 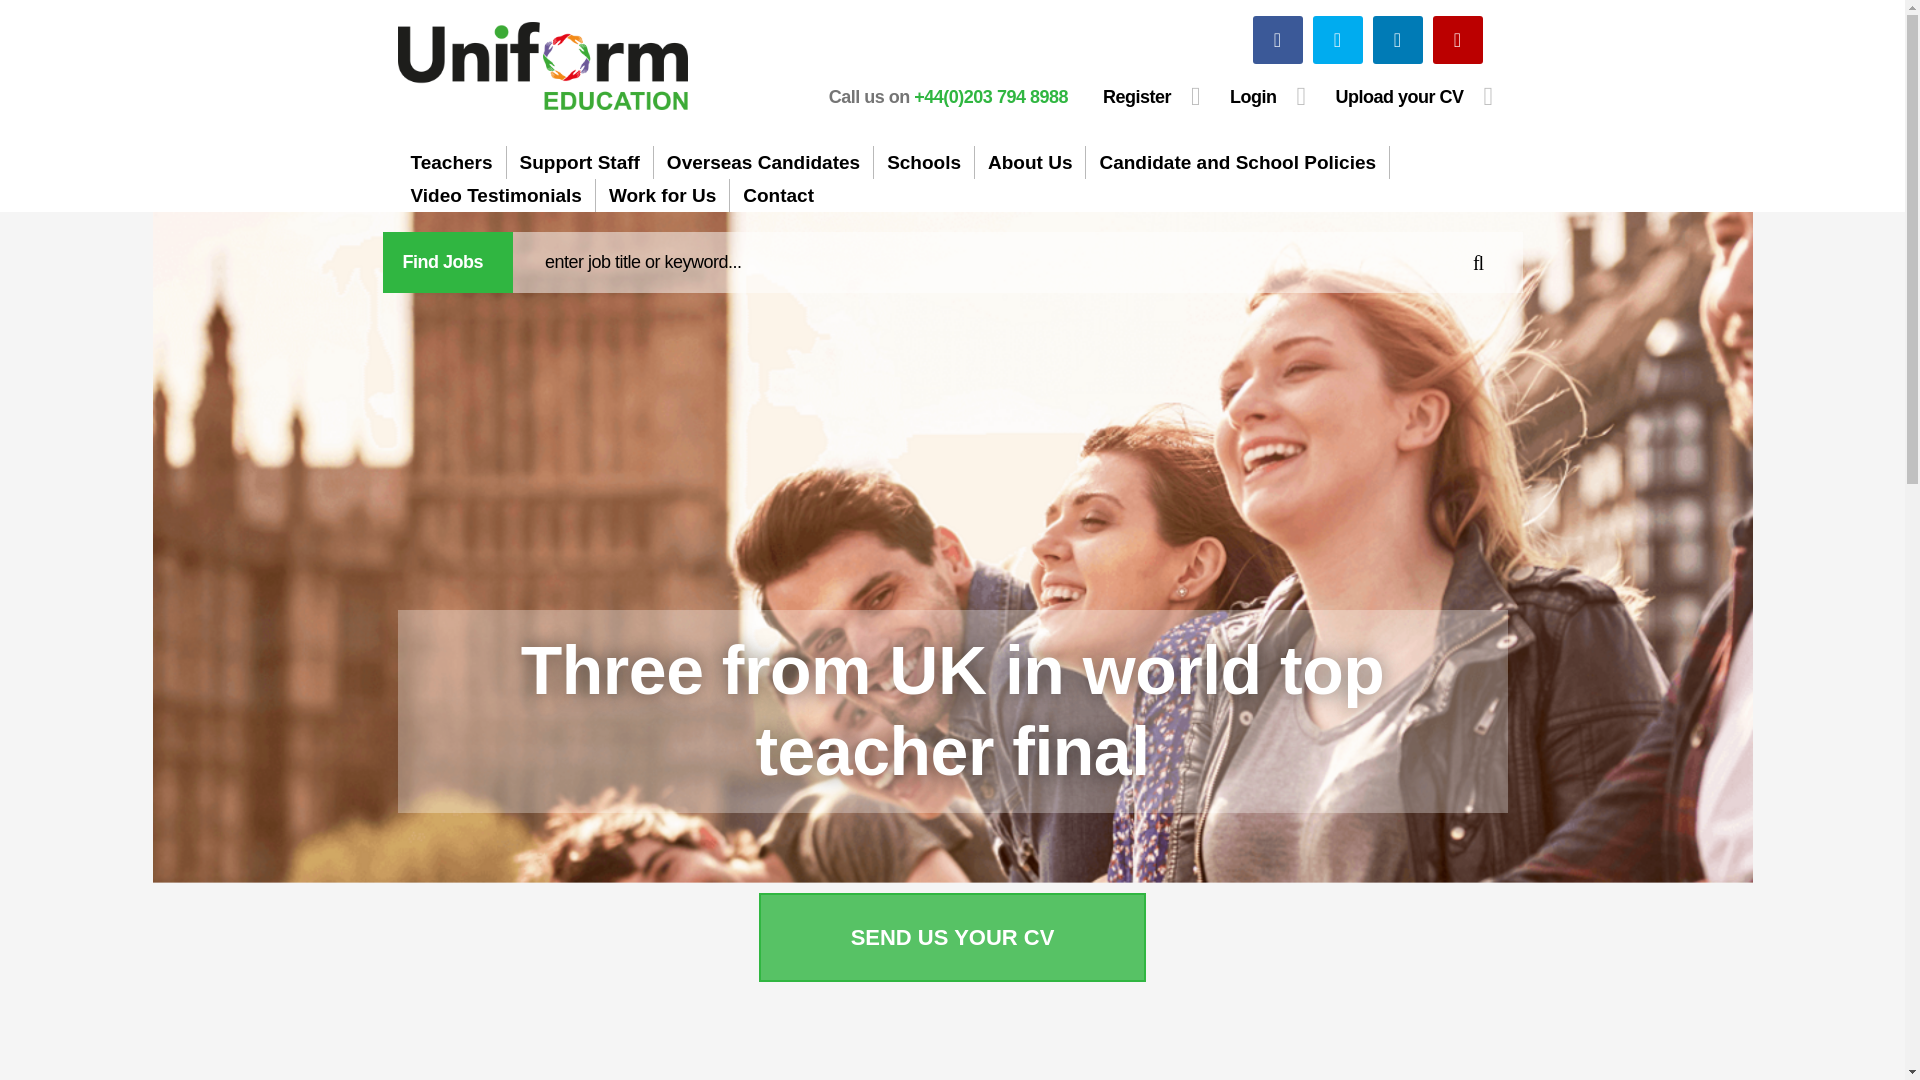 What do you see at coordinates (1268, 96) in the screenshot?
I see `Login` at bounding box center [1268, 96].